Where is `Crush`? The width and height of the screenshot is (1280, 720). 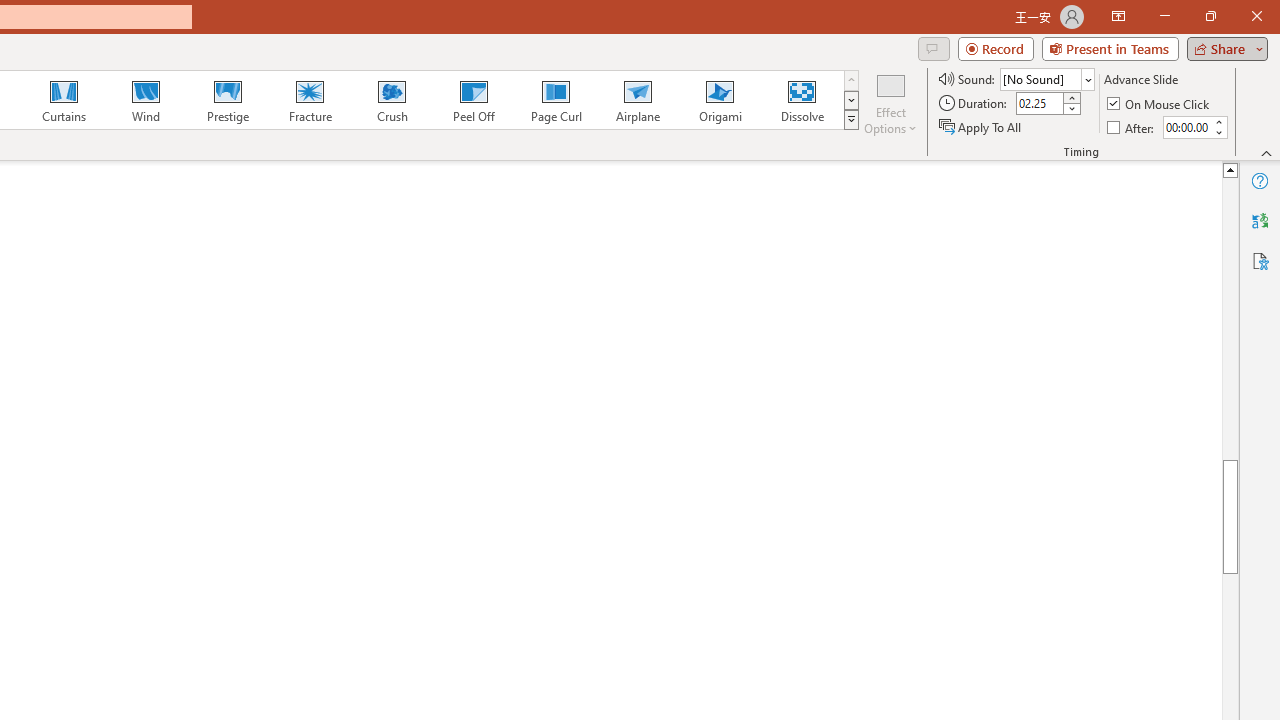
Crush is located at coordinates (391, 100).